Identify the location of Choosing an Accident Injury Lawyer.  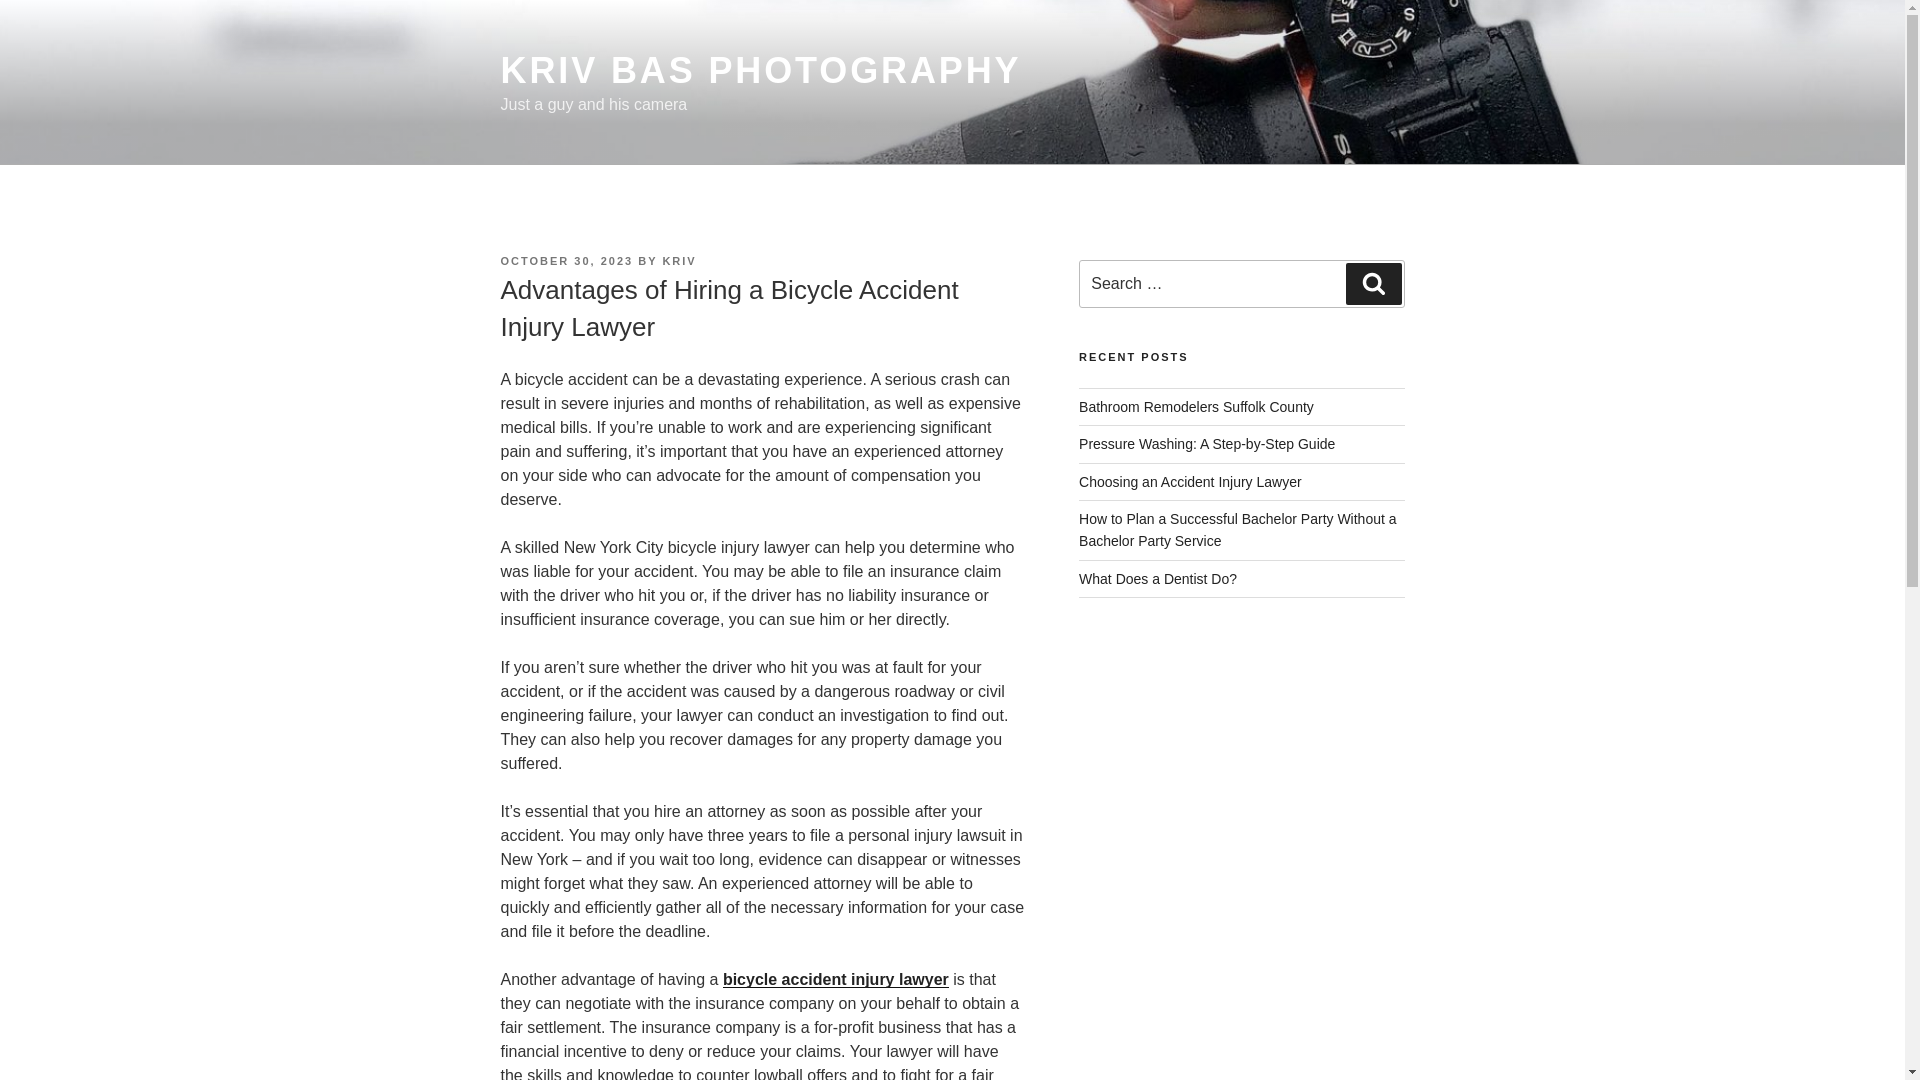
(1190, 482).